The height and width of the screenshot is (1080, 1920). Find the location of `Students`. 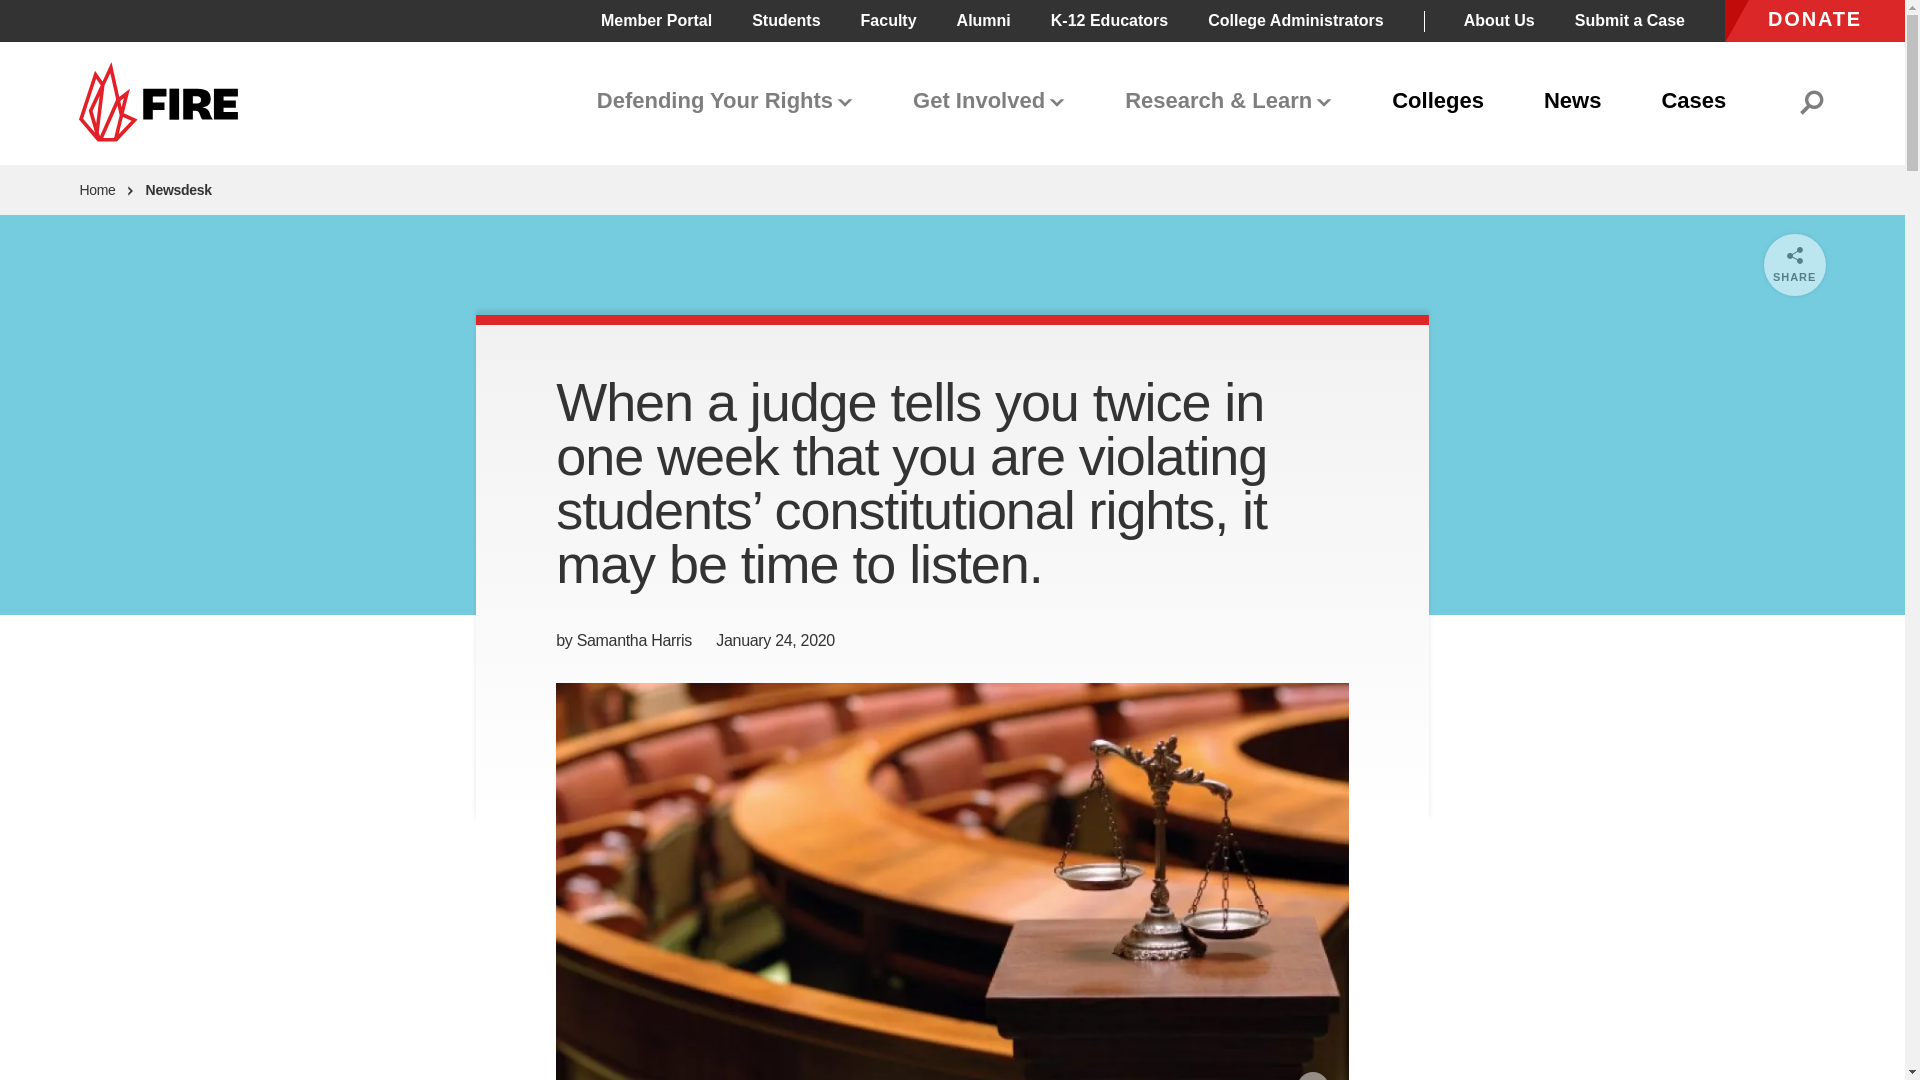

Students is located at coordinates (786, 20).